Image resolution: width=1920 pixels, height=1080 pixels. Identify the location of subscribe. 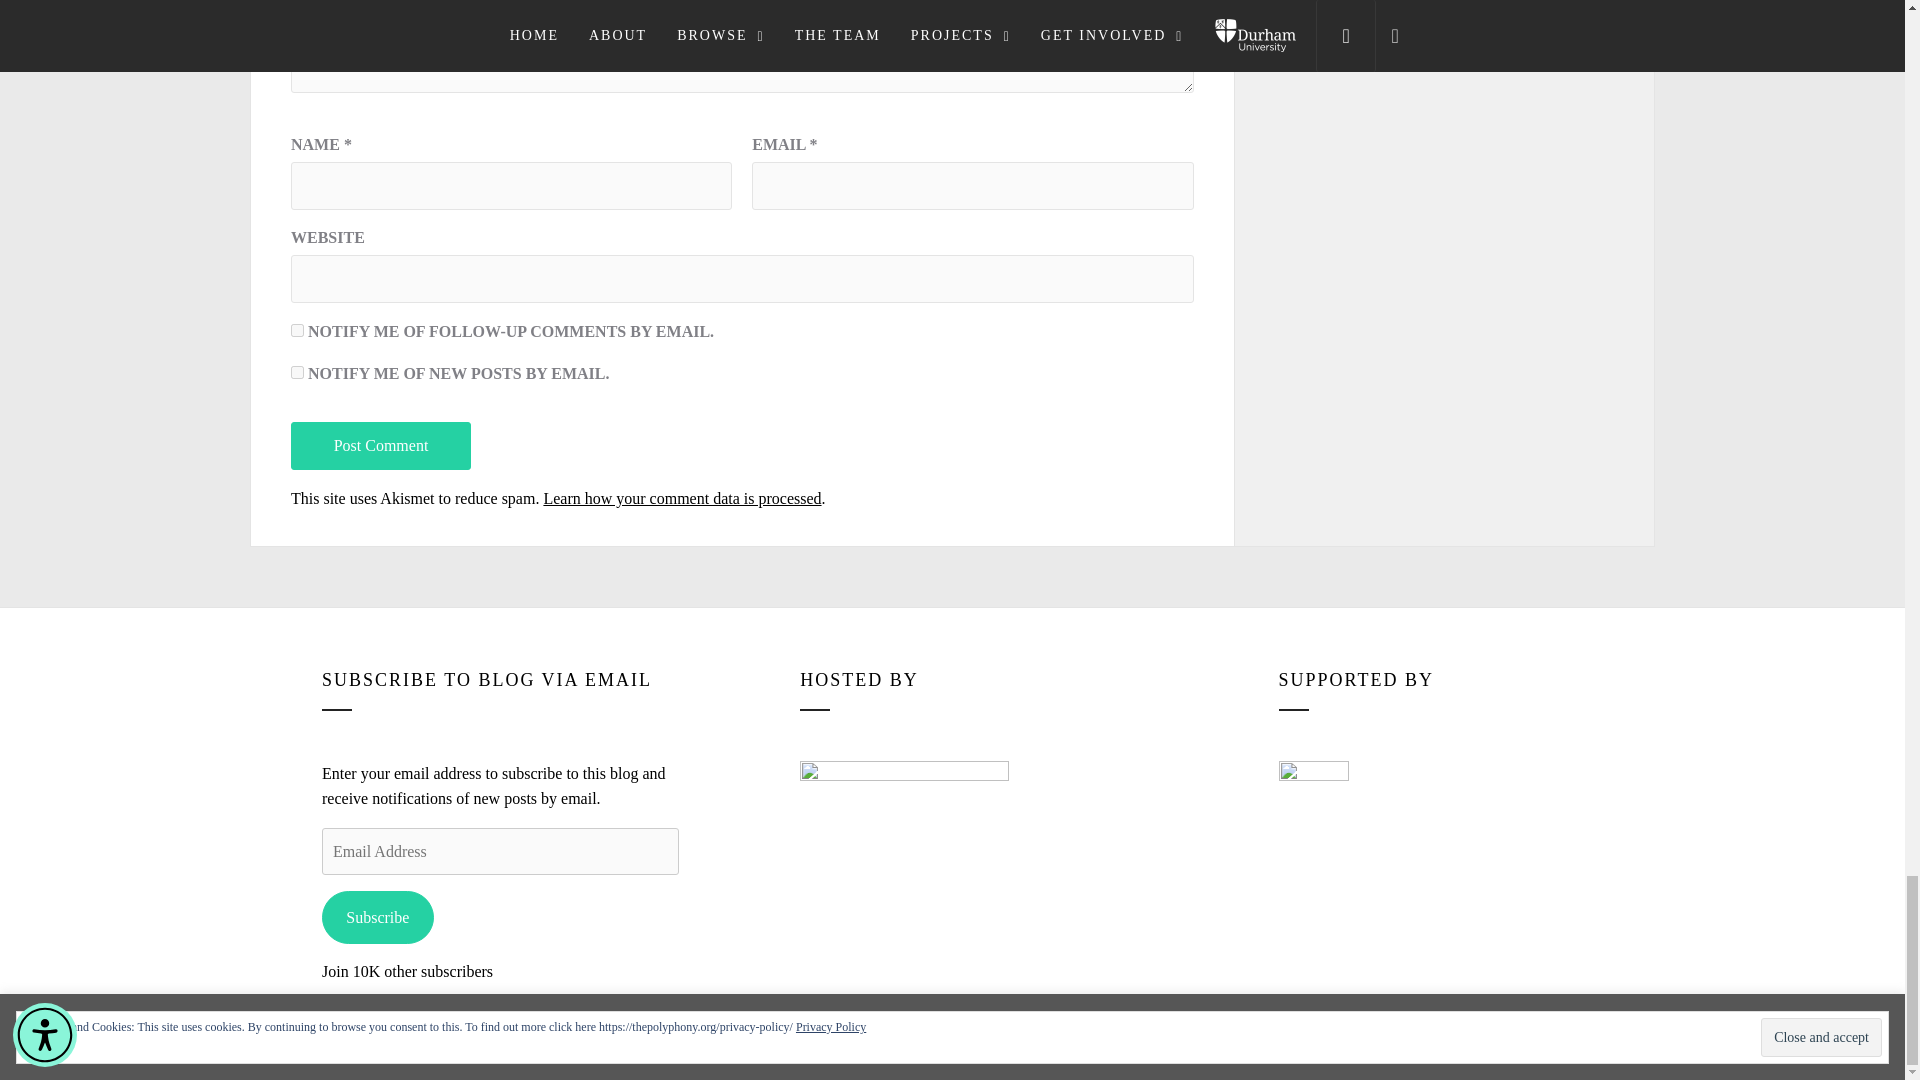
(297, 372).